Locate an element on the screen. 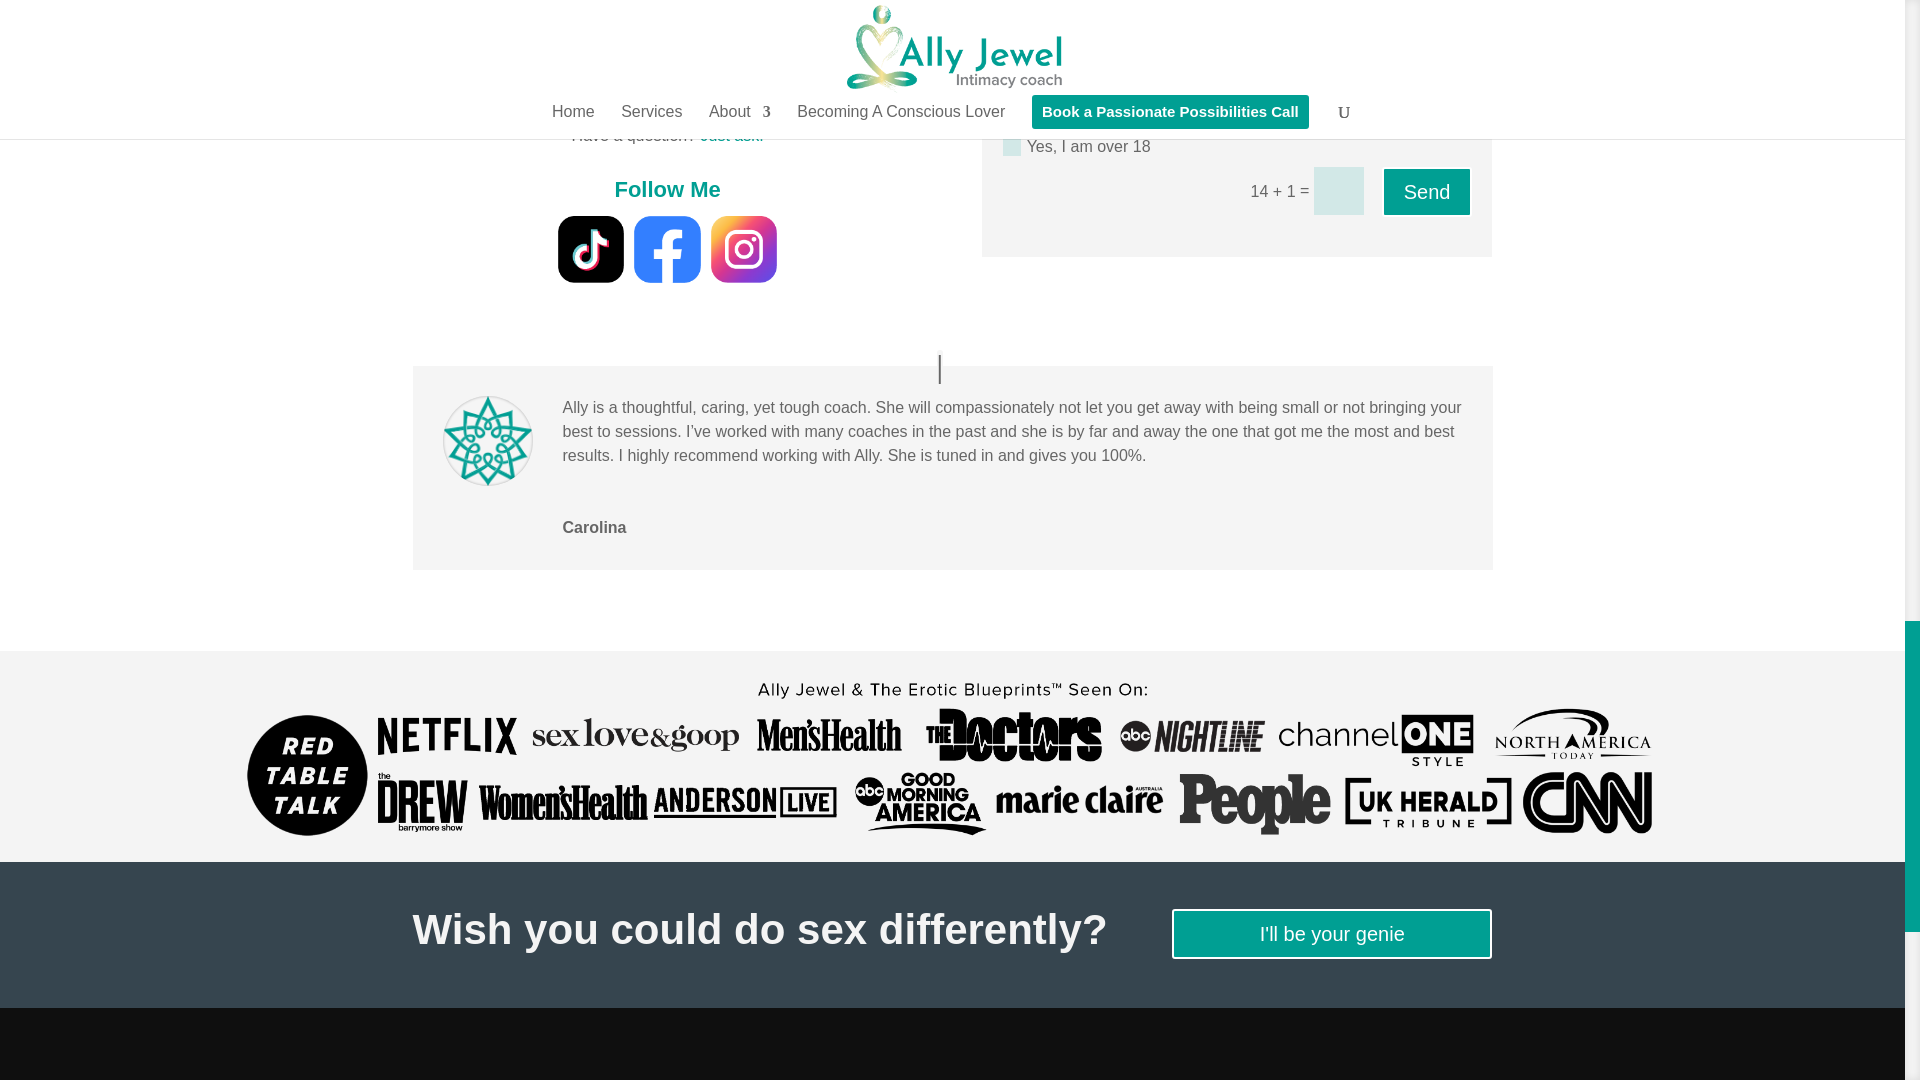 This screenshot has height=1080, width=1920. Just ask. is located at coordinates (732, 135).